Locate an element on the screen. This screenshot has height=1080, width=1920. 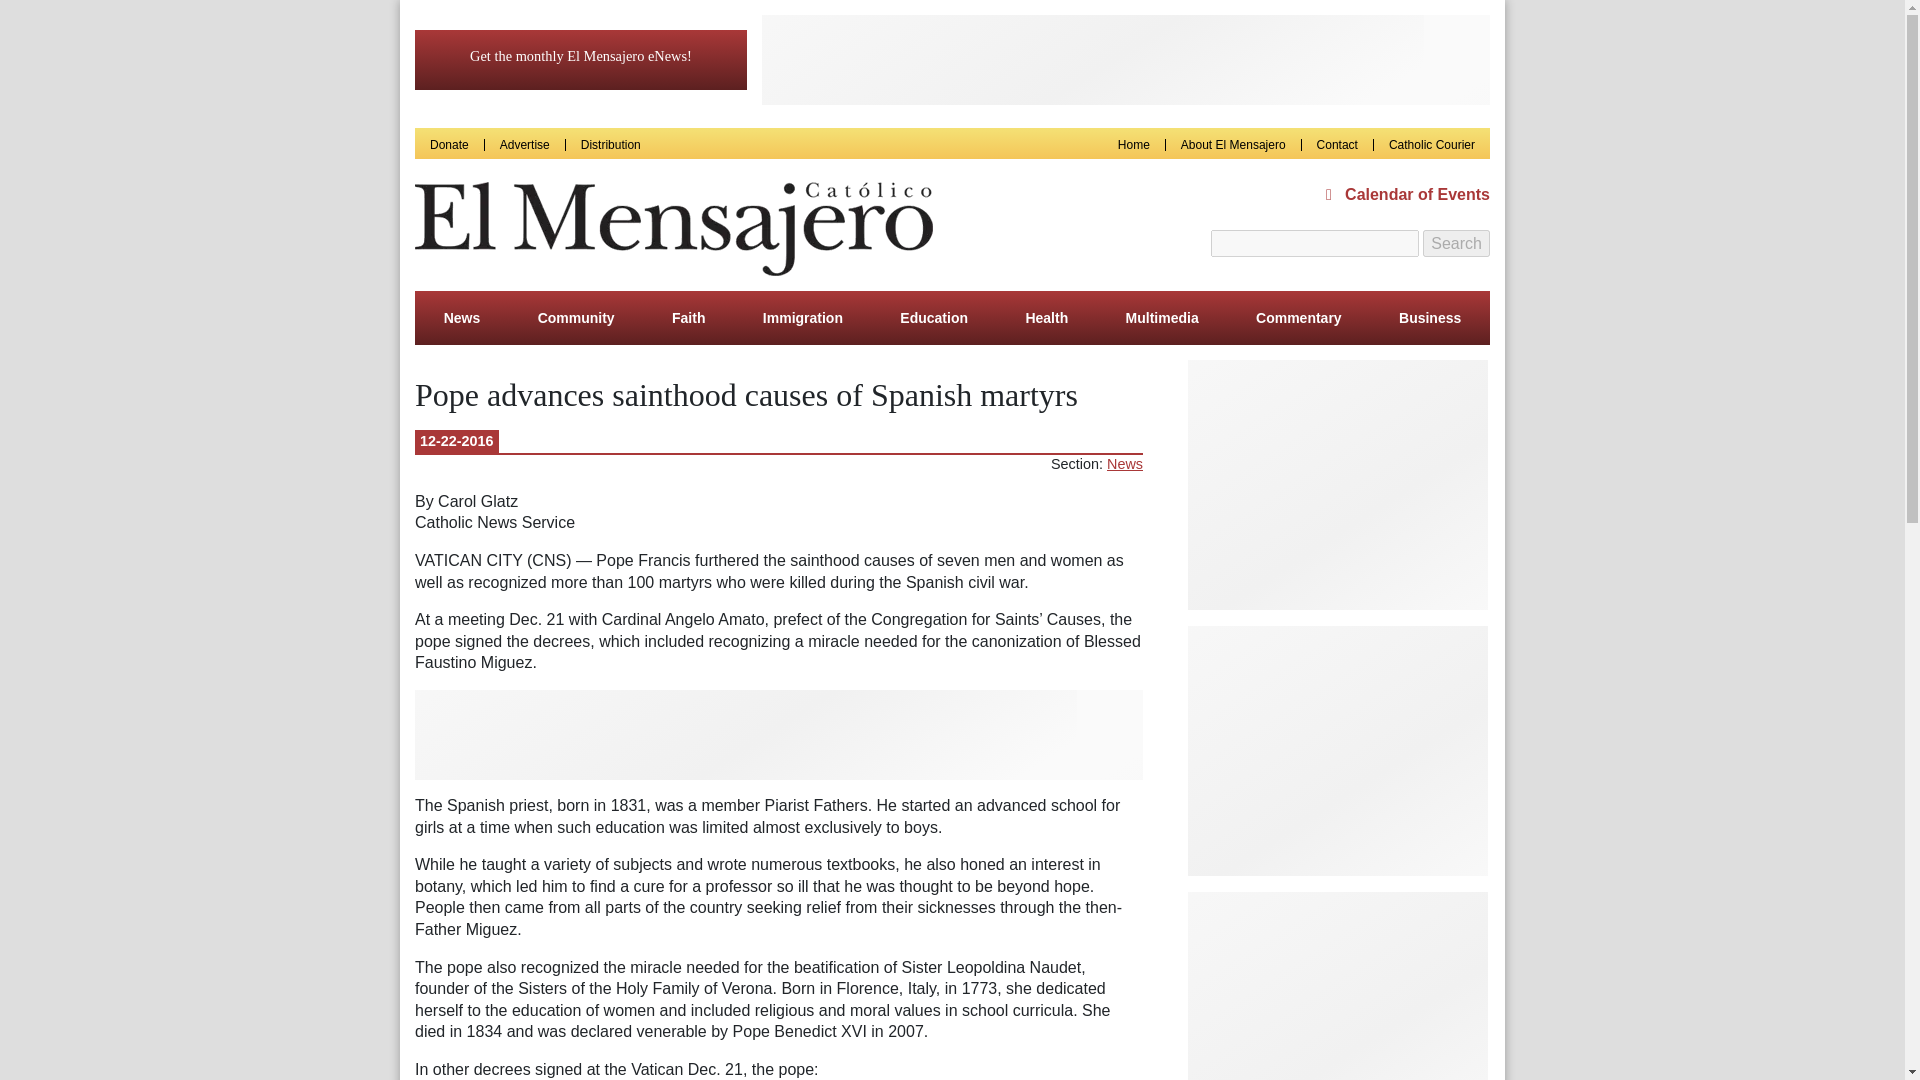
News is located at coordinates (461, 317).